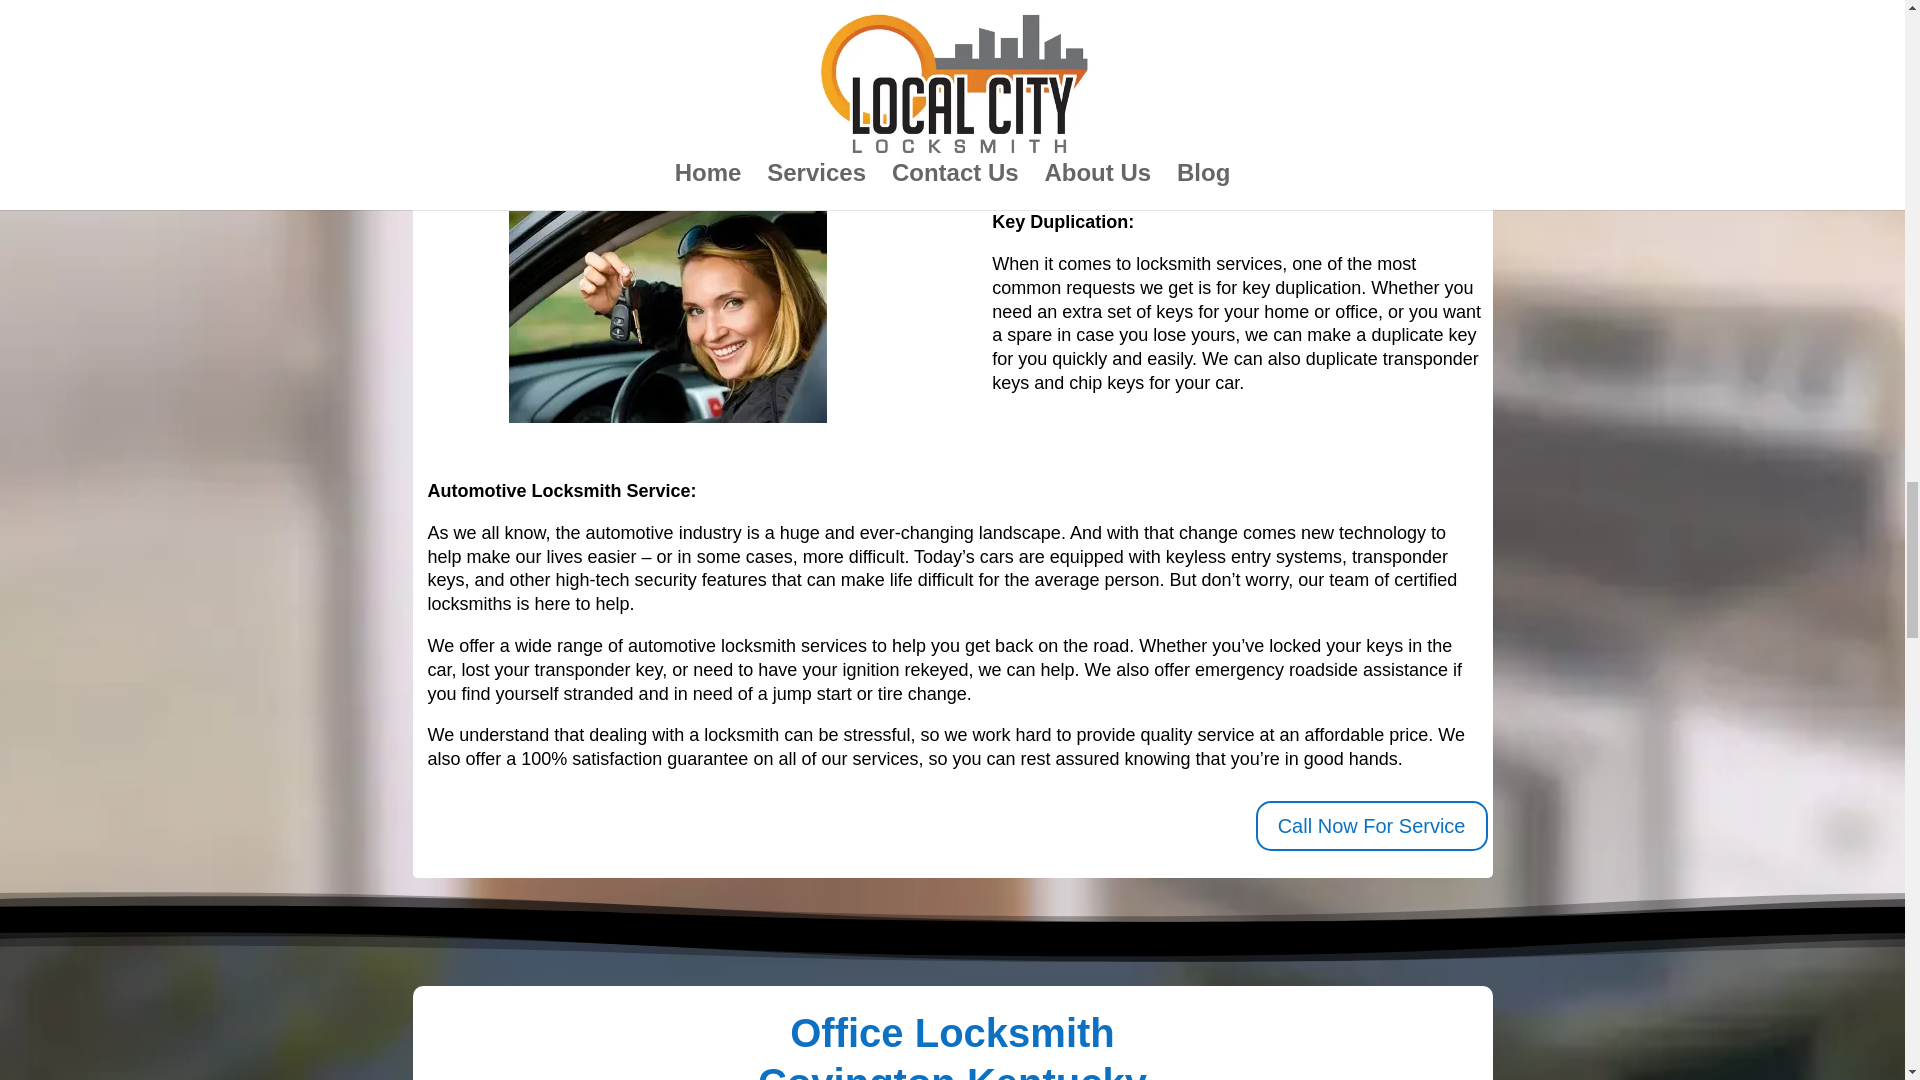 The image size is (1920, 1080). What do you see at coordinates (1372, 826) in the screenshot?
I see `Call Now For Service` at bounding box center [1372, 826].